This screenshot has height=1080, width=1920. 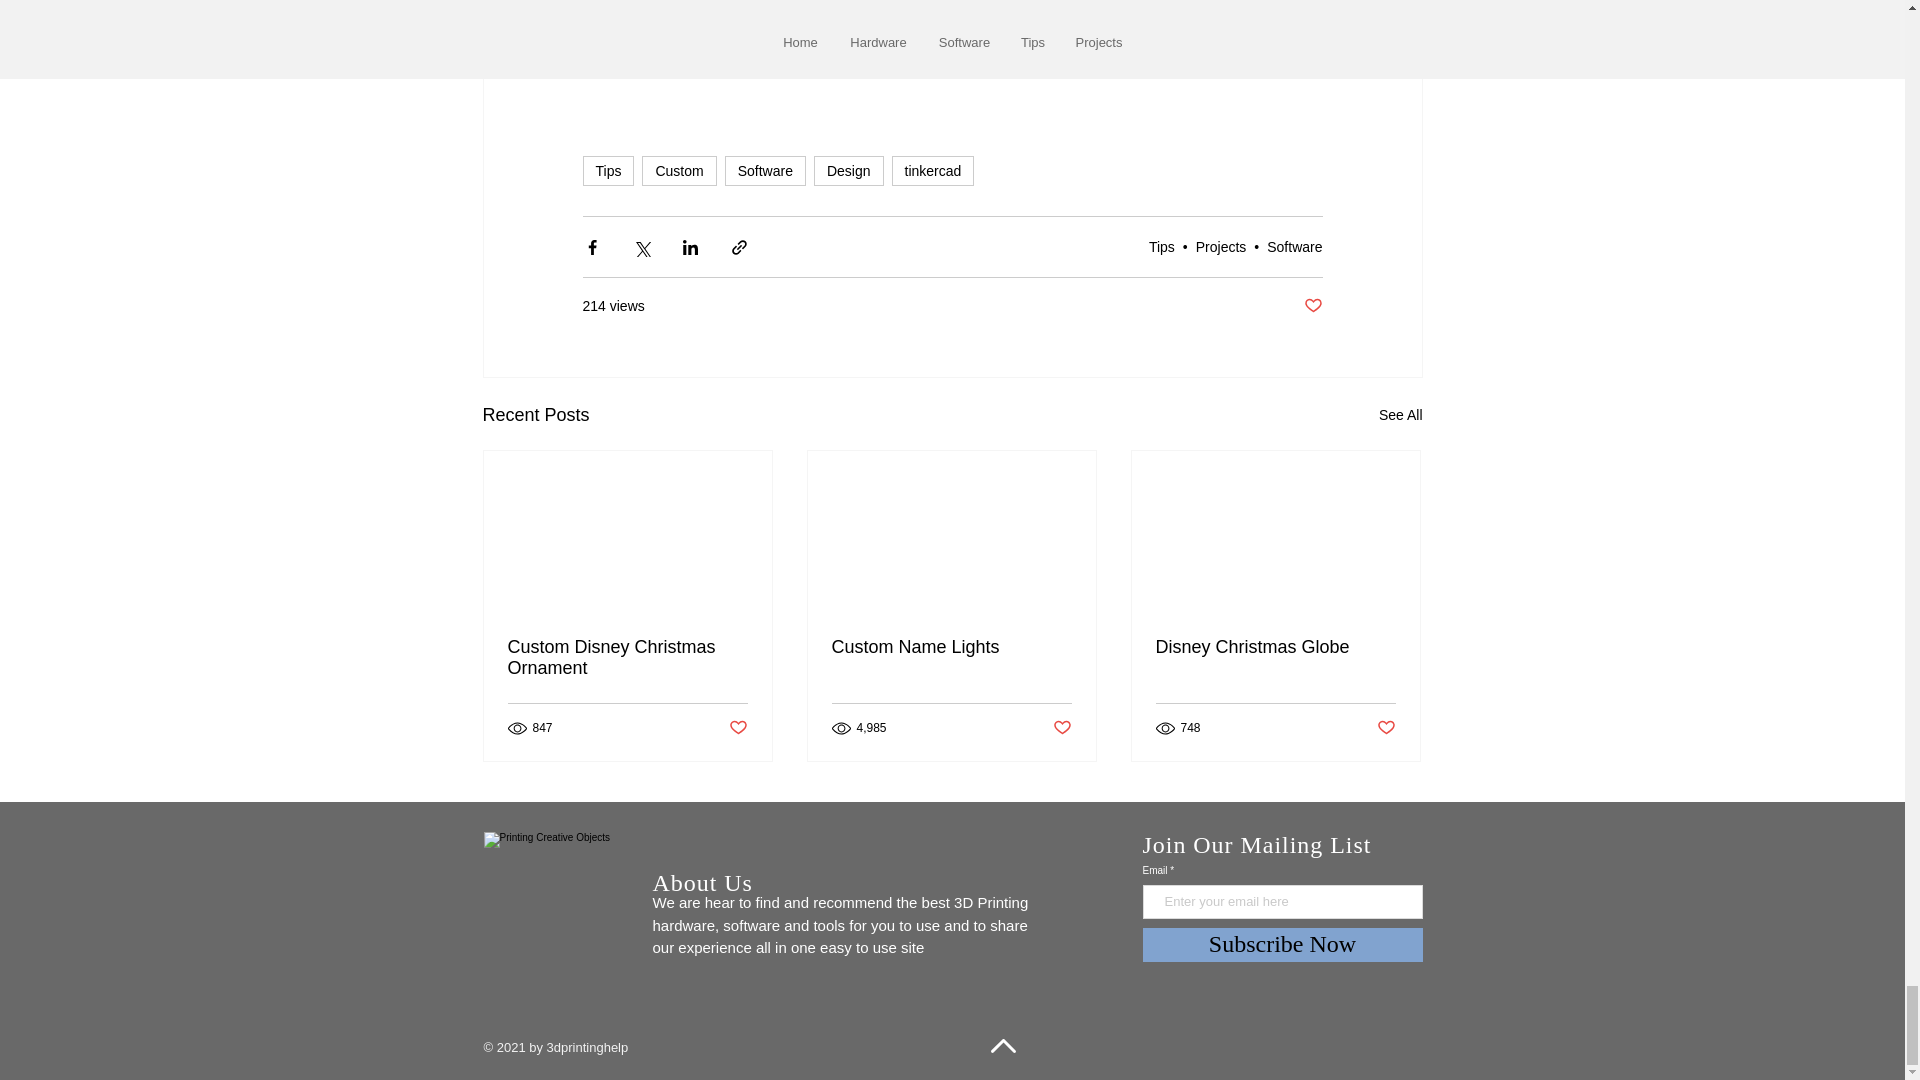 What do you see at coordinates (1400, 414) in the screenshot?
I see `See All` at bounding box center [1400, 414].